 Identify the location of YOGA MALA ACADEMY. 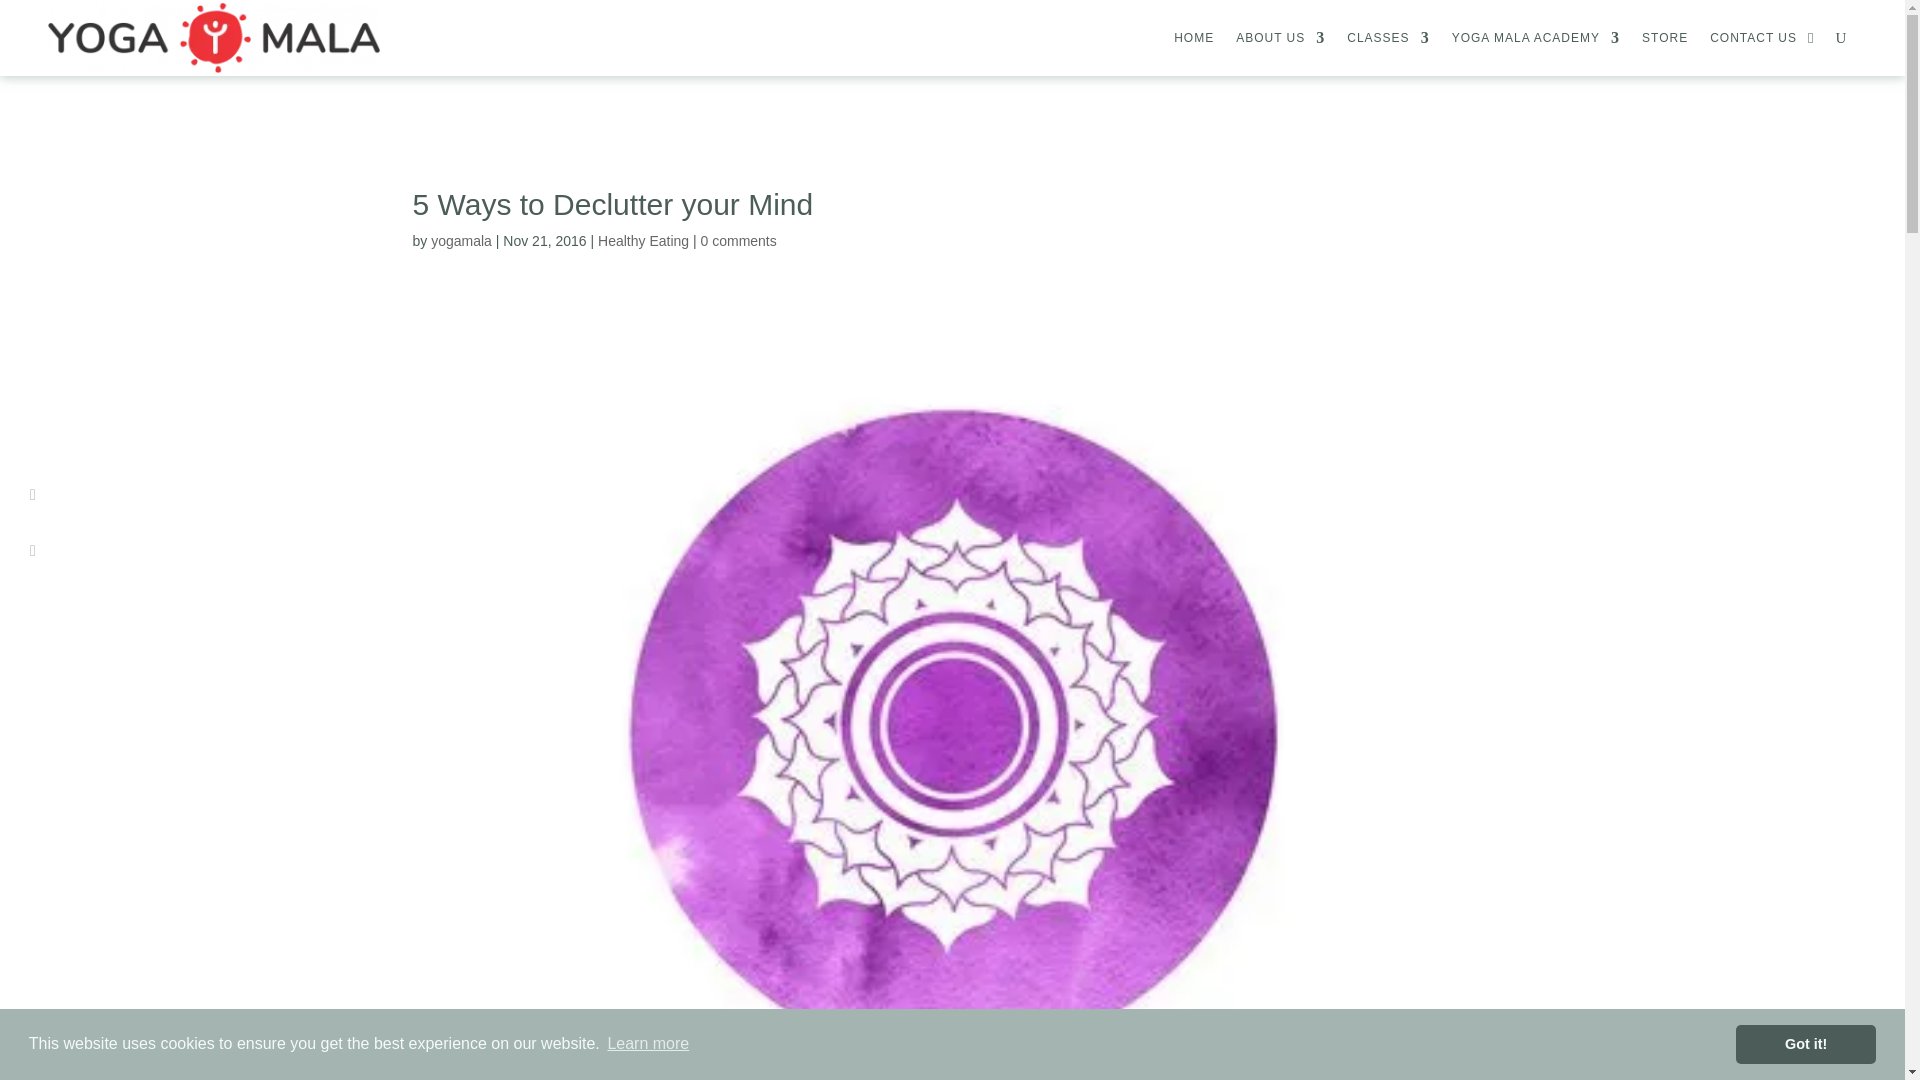
(1536, 38).